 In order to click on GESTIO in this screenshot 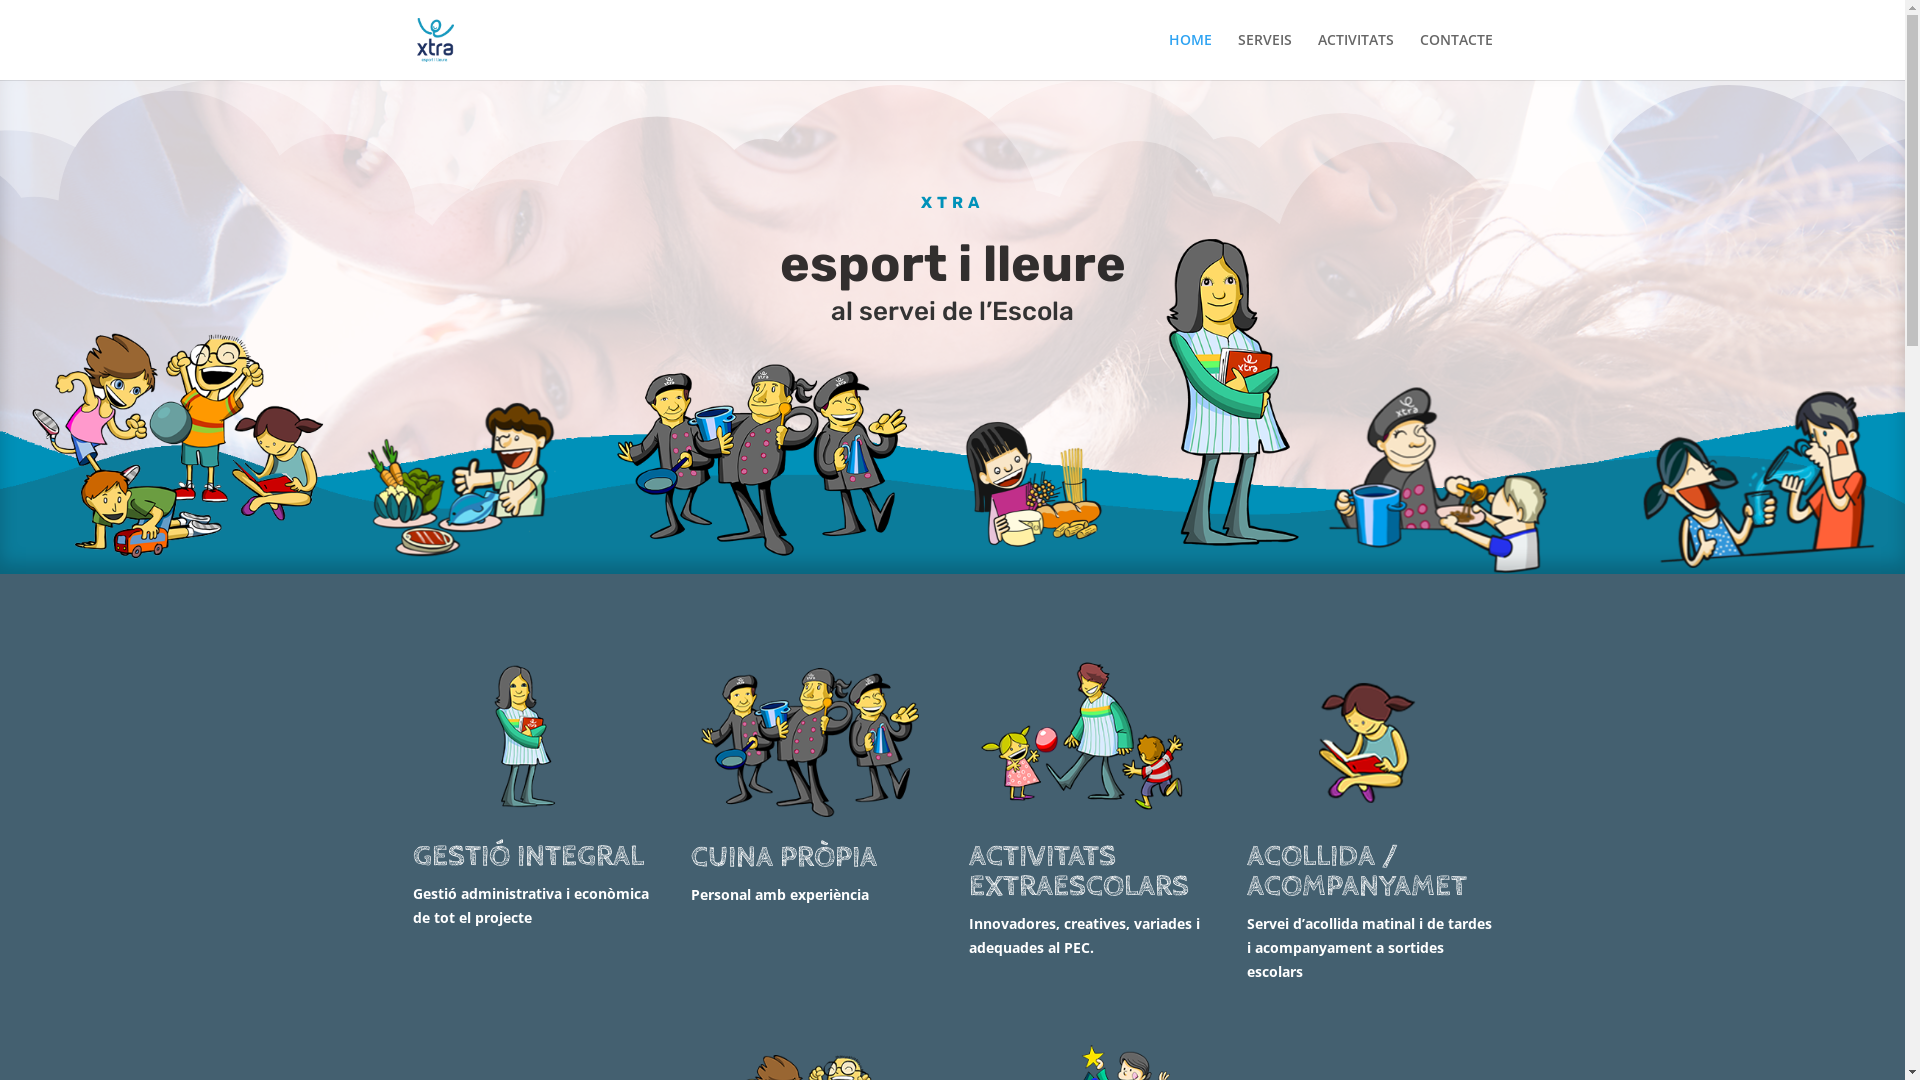, I will do `click(535, 740)`.